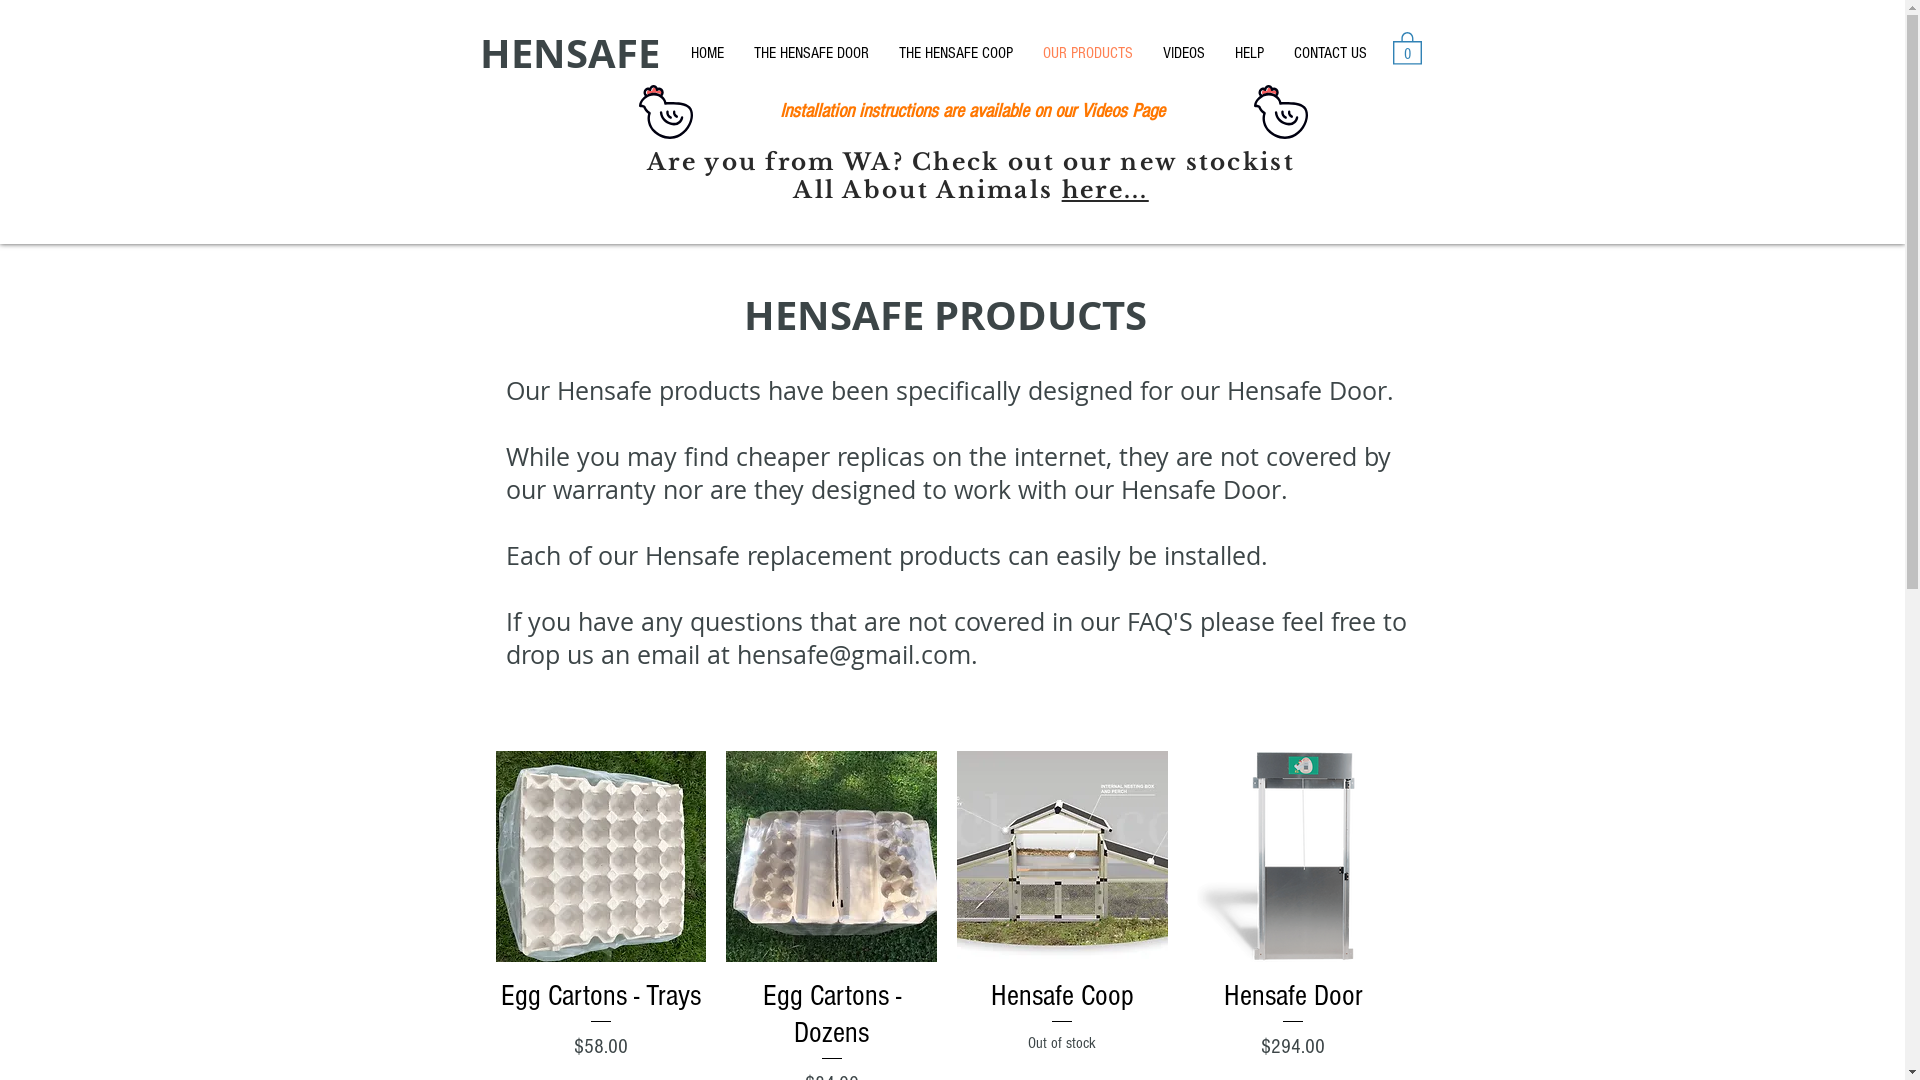 The image size is (1920, 1080). What do you see at coordinates (810, 54) in the screenshot?
I see `THE HENSAFE DOOR` at bounding box center [810, 54].